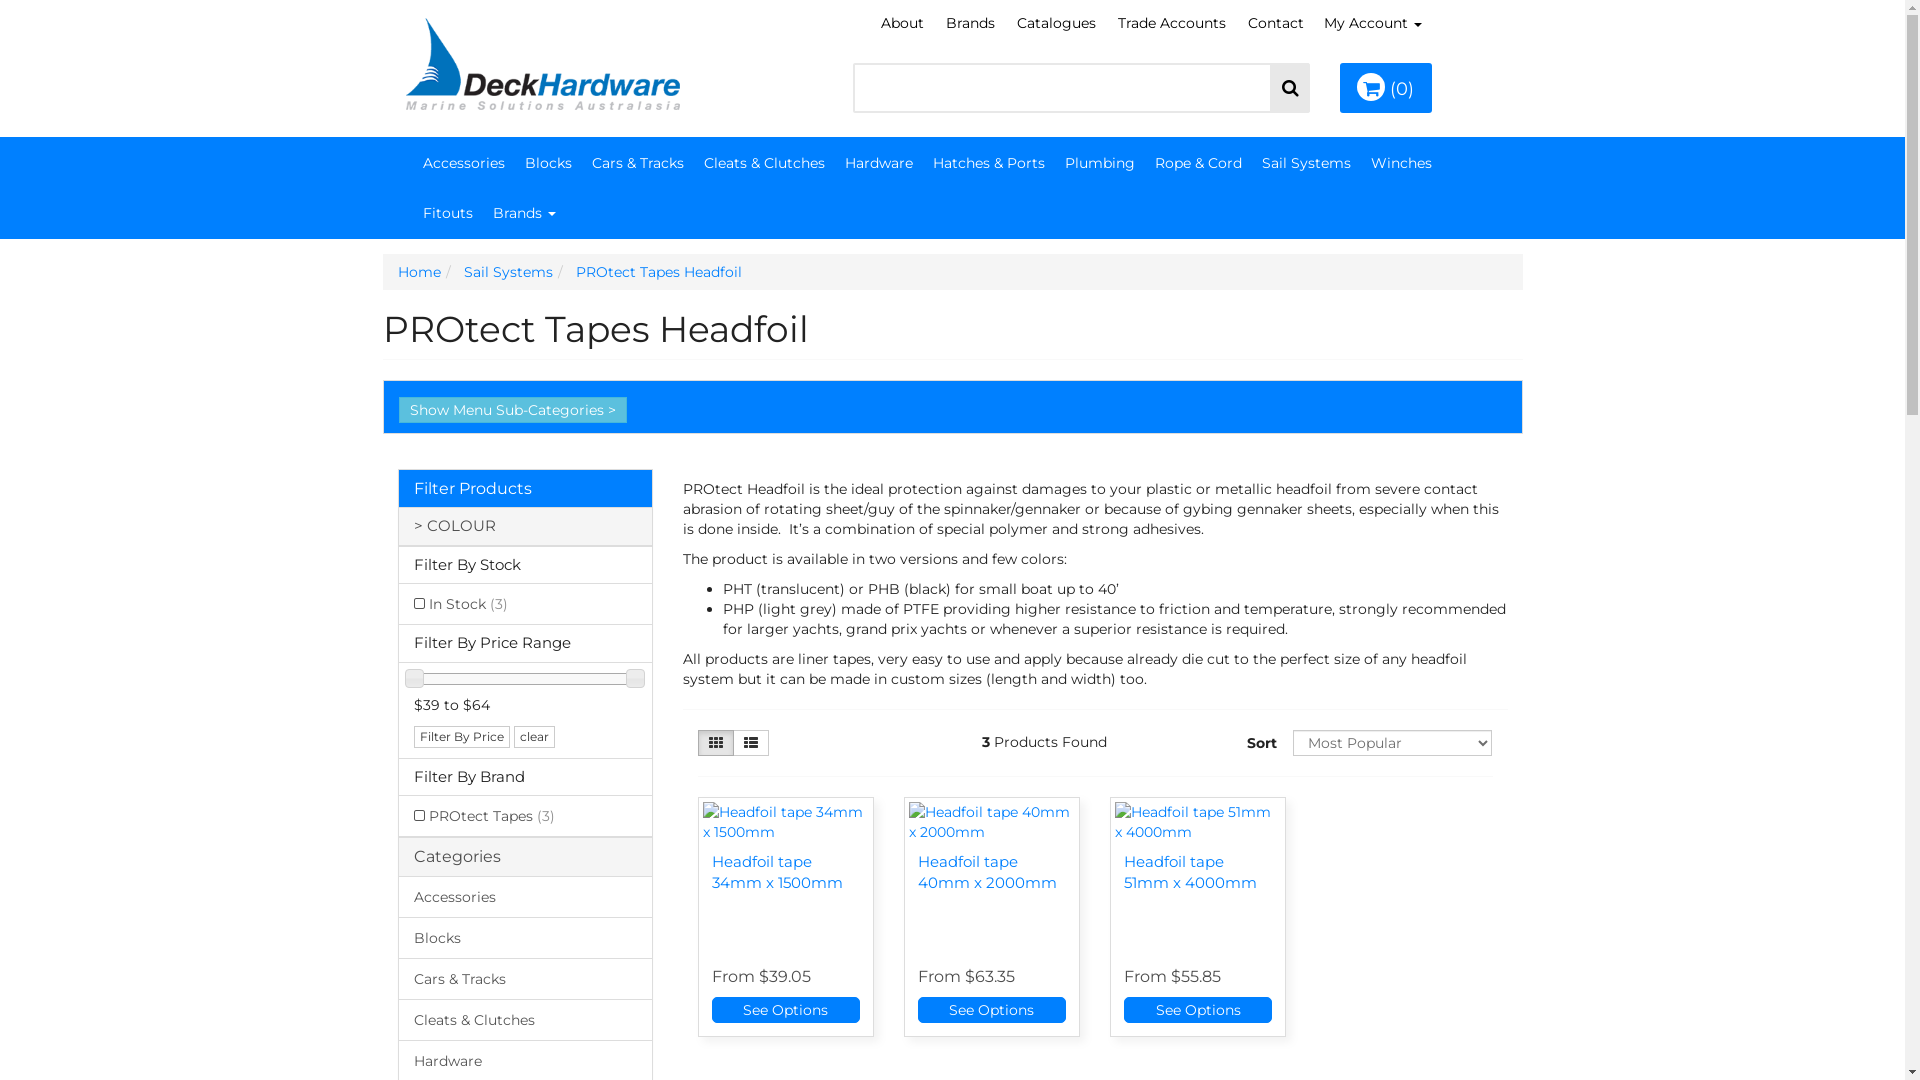  Describe the element at coordinates (548, 163) in the screenshot. I see `Blocks` at that location.